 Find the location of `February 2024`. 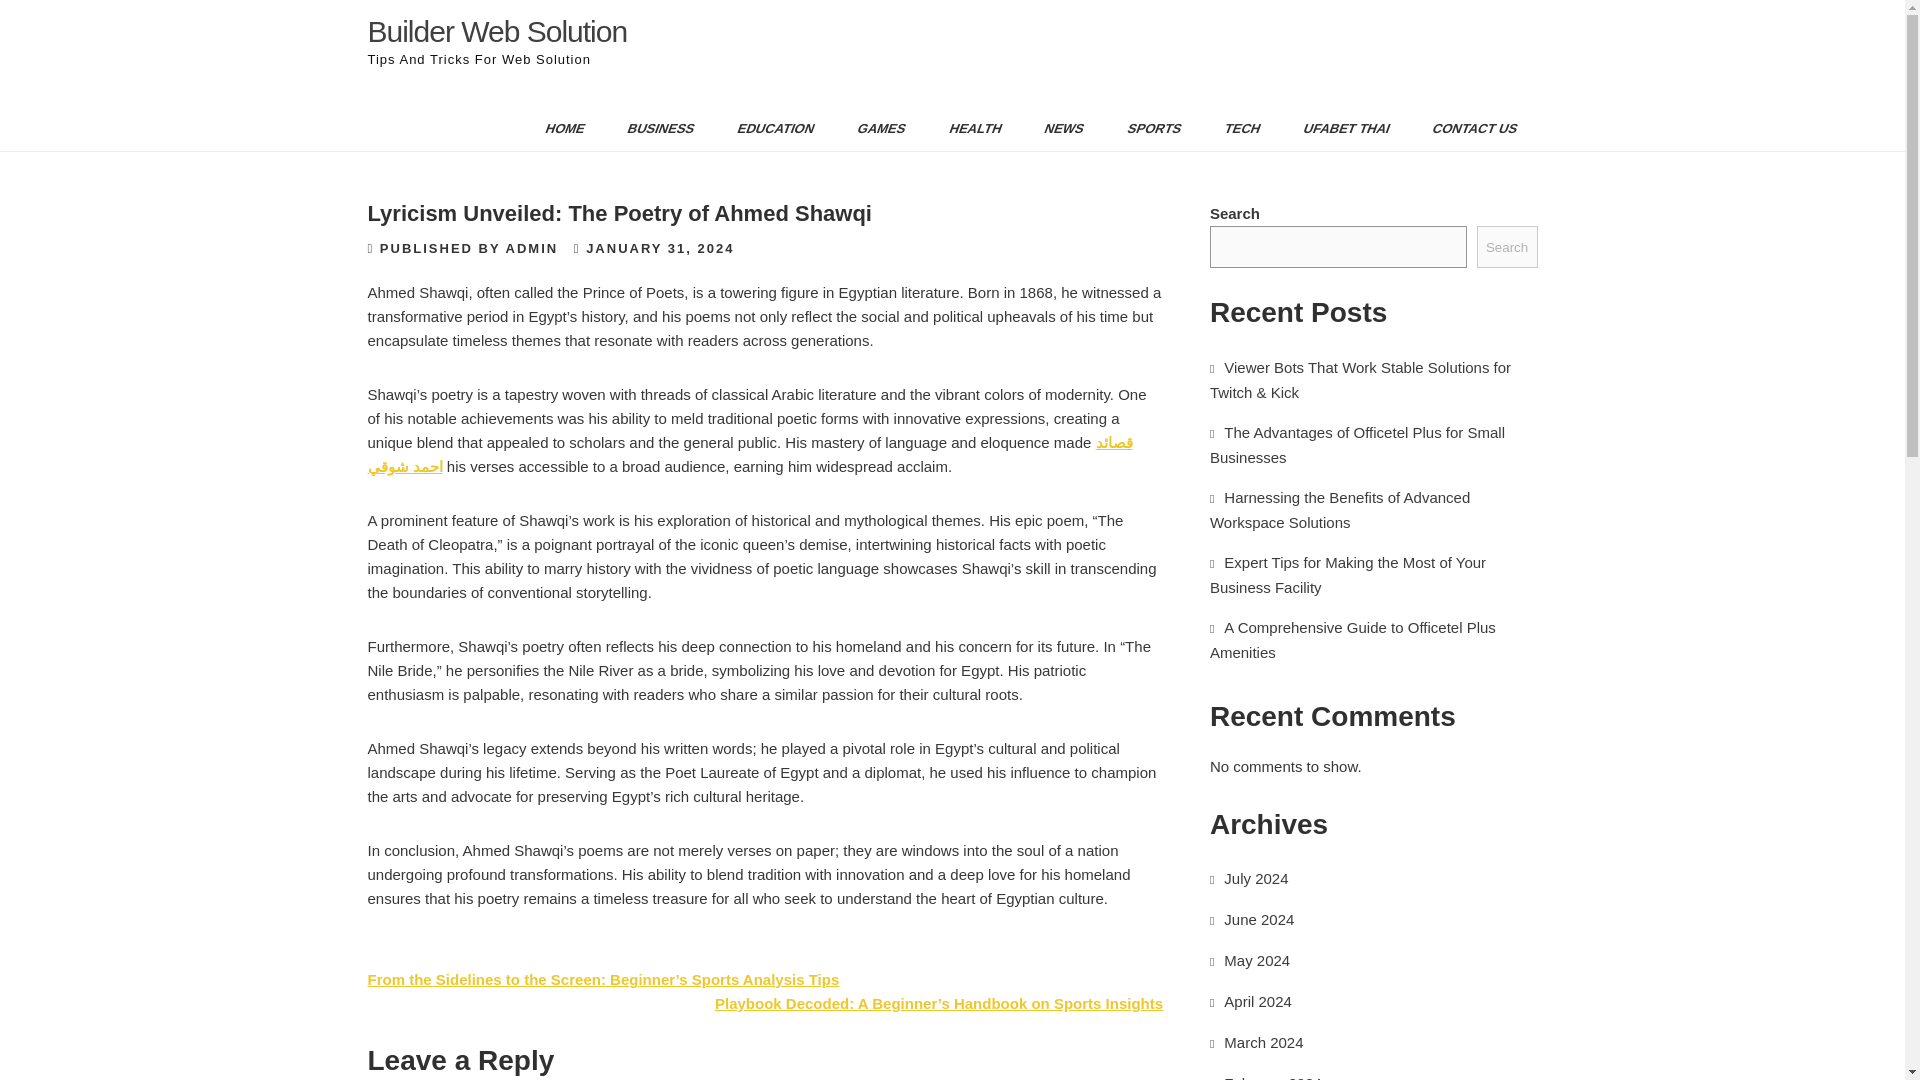

February 2024 is located at coordinates (1273, 1077).